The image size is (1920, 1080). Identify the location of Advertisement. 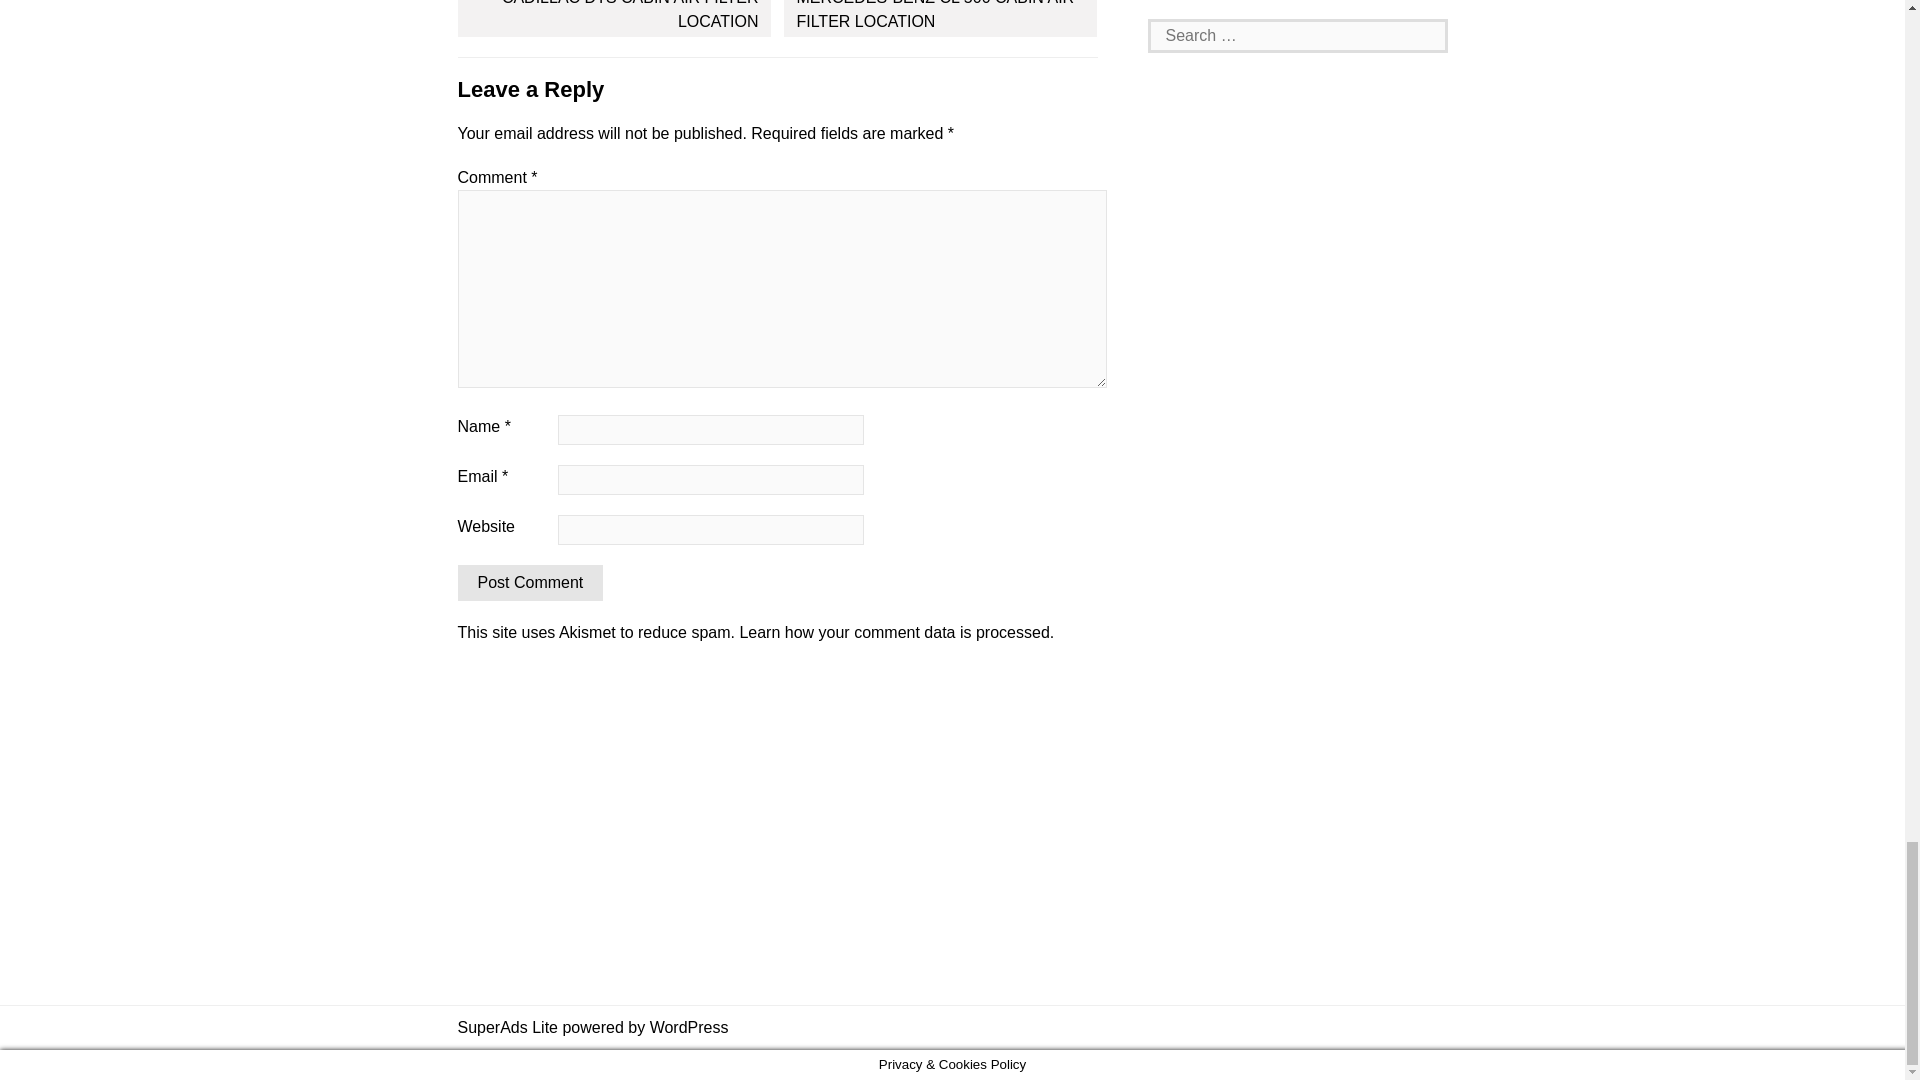
(1298, 4).